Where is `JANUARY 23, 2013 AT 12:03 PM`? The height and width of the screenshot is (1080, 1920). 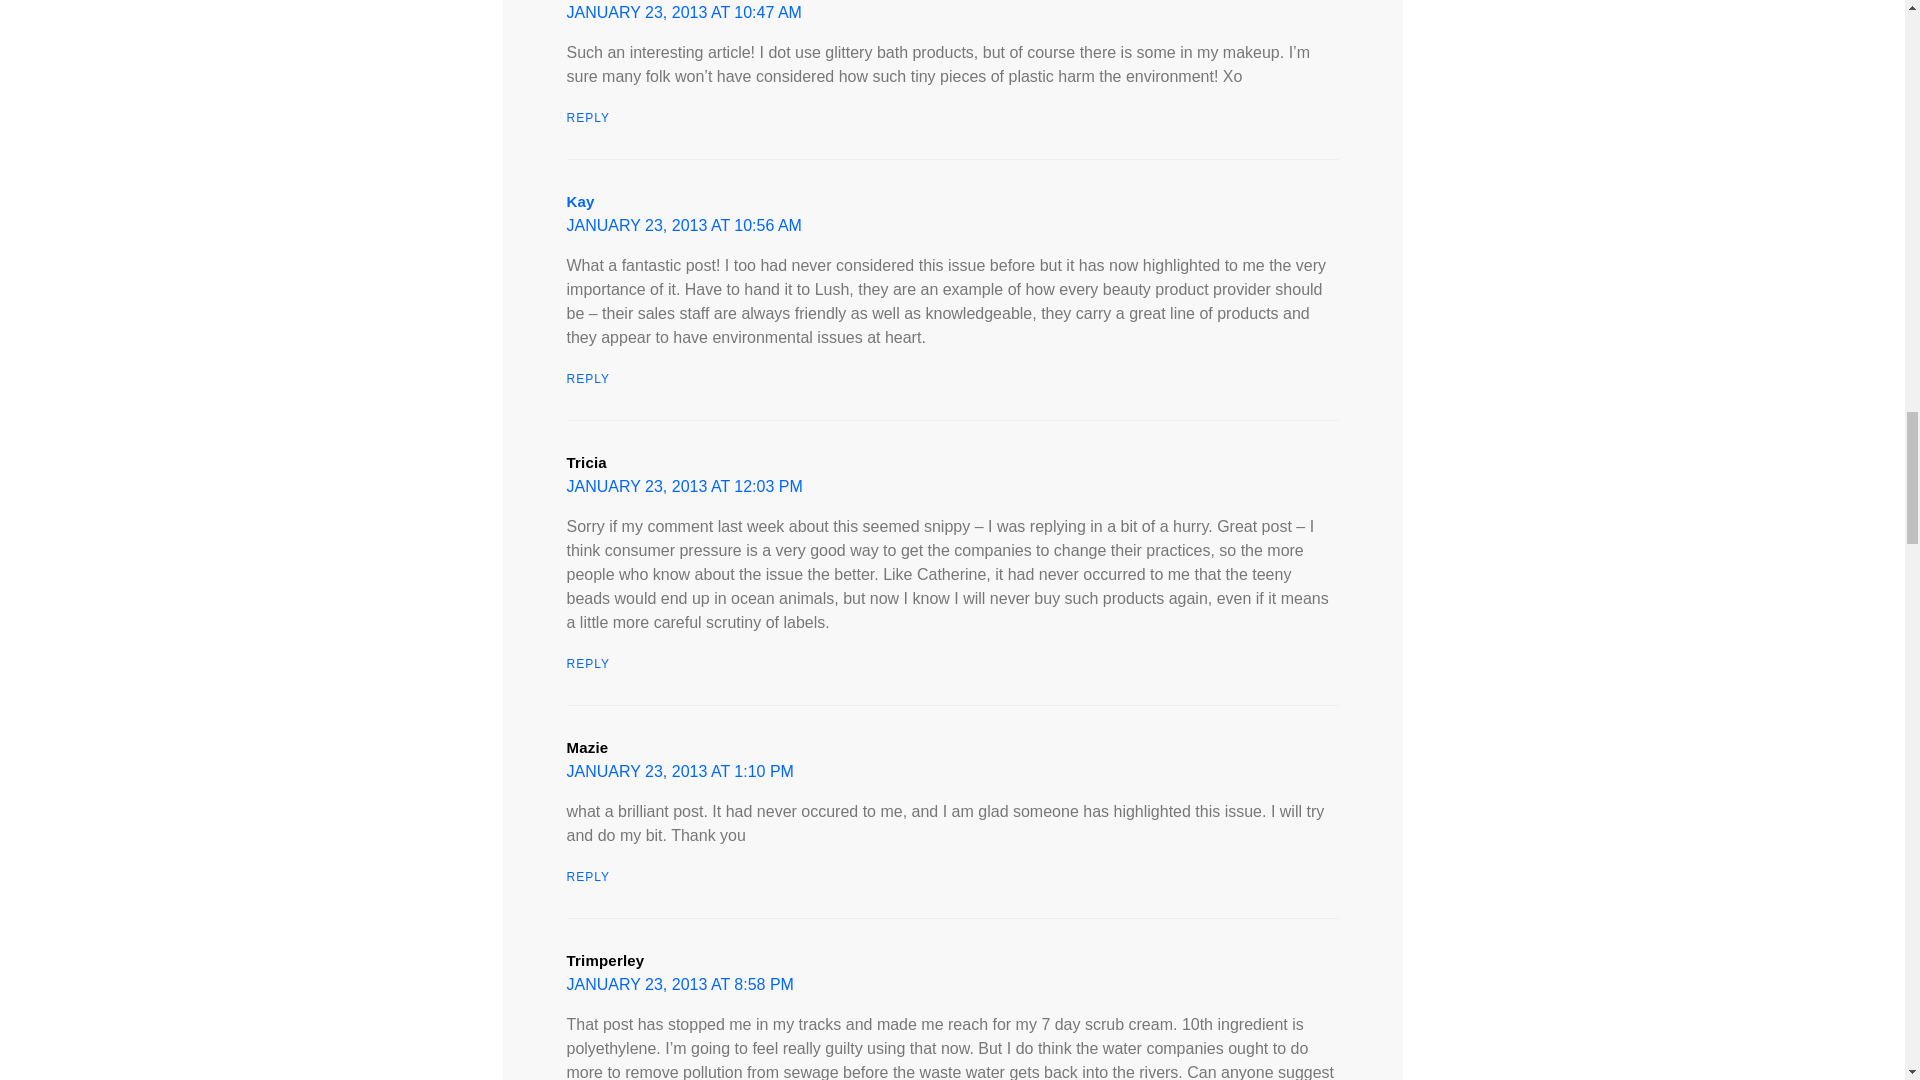
JANUARY 23, 2013 AT 12:03 PM is located at coordinates (684, 486).